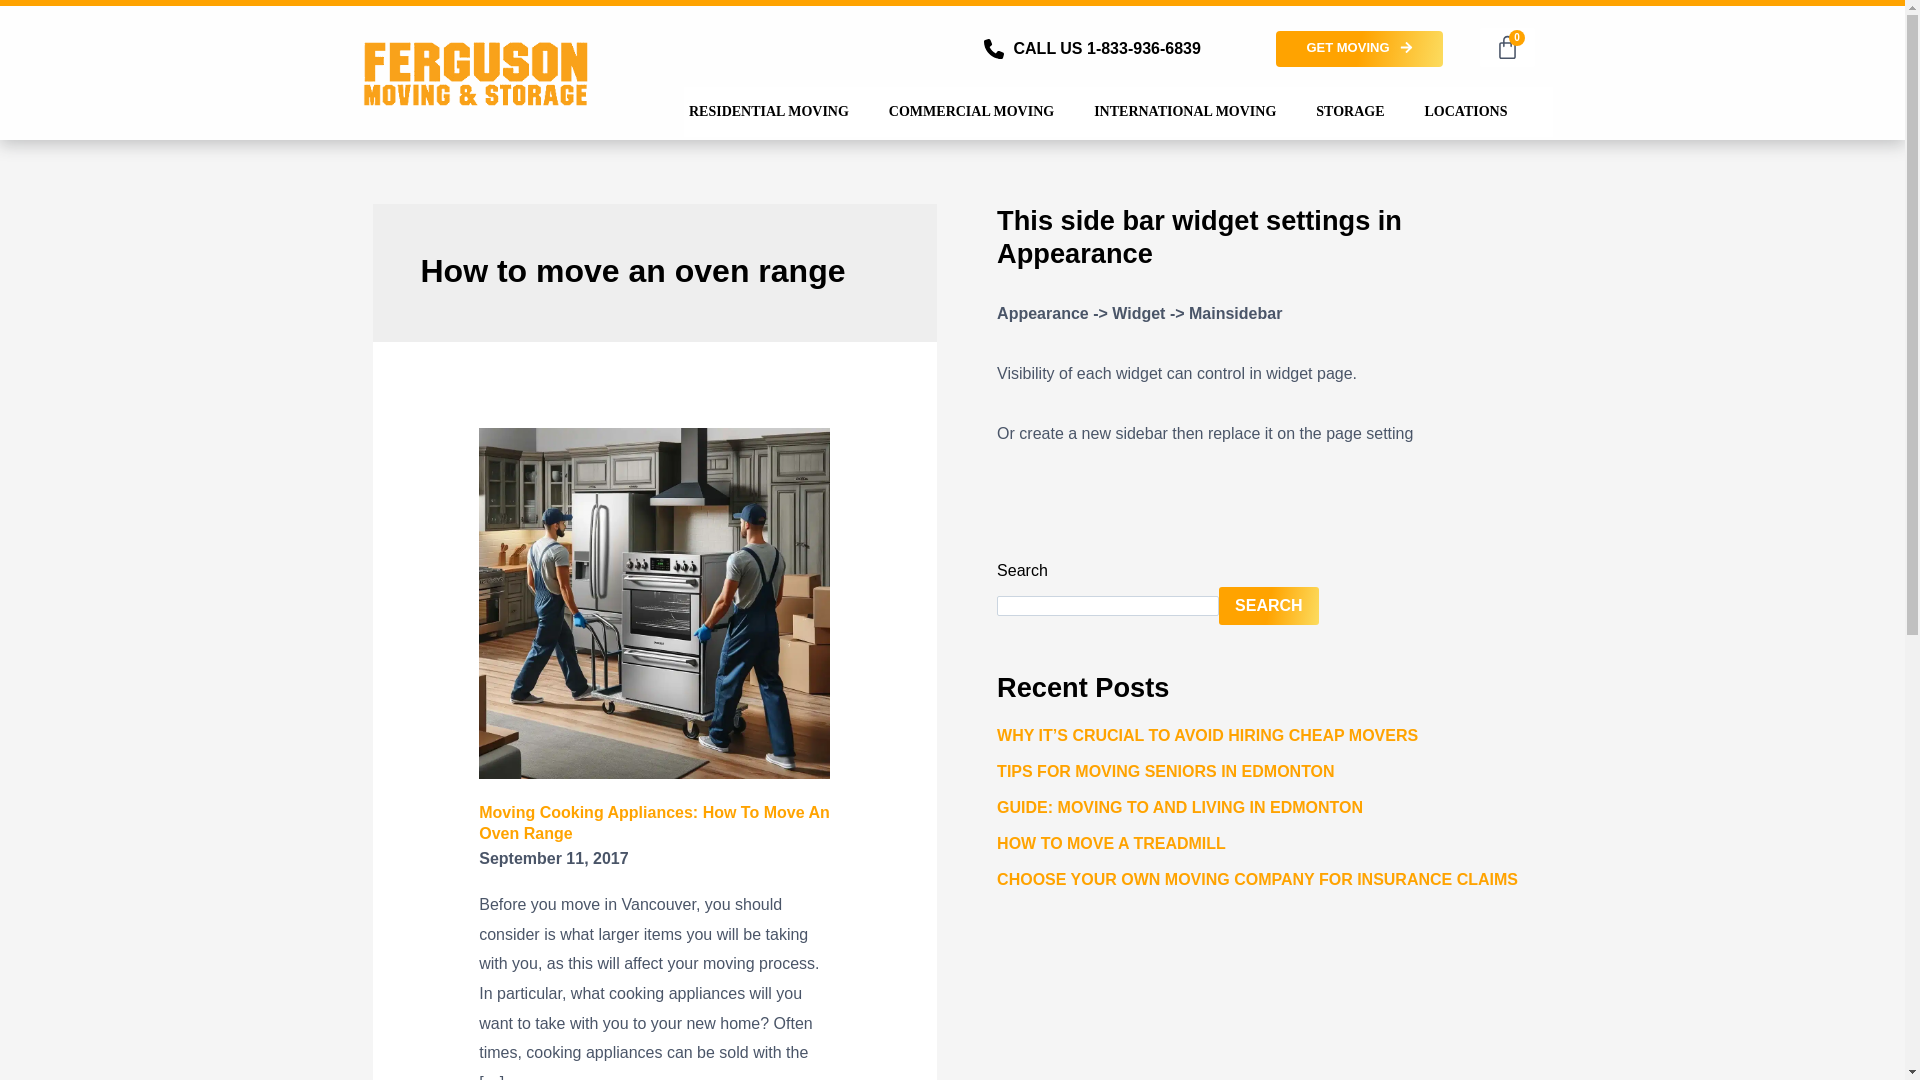 This screenshot has height=1080, width=1920. What do you see at coordinates (1358, 48) in the screenshot?
I see `GET MOVING` at bounding box center [1358, 48].